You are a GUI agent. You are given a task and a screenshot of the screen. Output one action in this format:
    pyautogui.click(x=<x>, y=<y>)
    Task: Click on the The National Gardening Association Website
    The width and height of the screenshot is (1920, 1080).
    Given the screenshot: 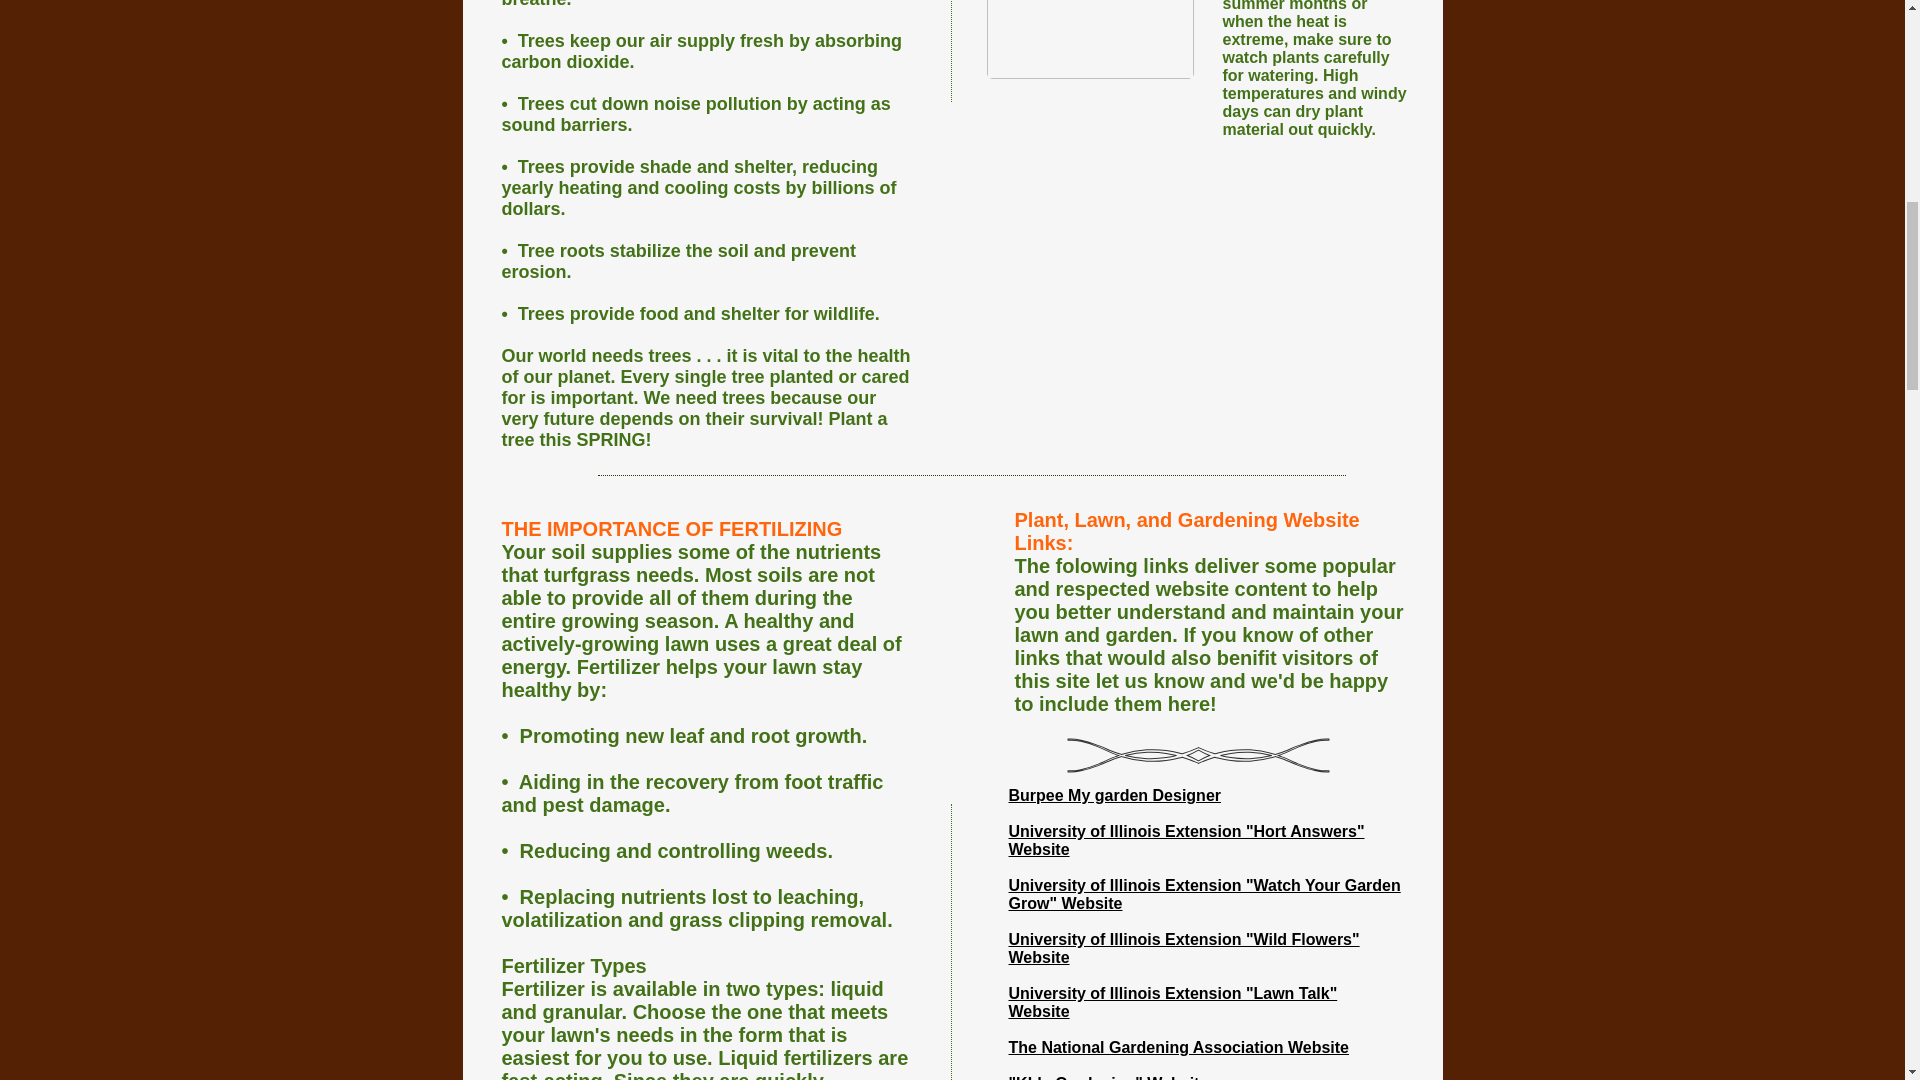 What is the action you would take?
    pyautogui.click(x=1178, y=1047)
    